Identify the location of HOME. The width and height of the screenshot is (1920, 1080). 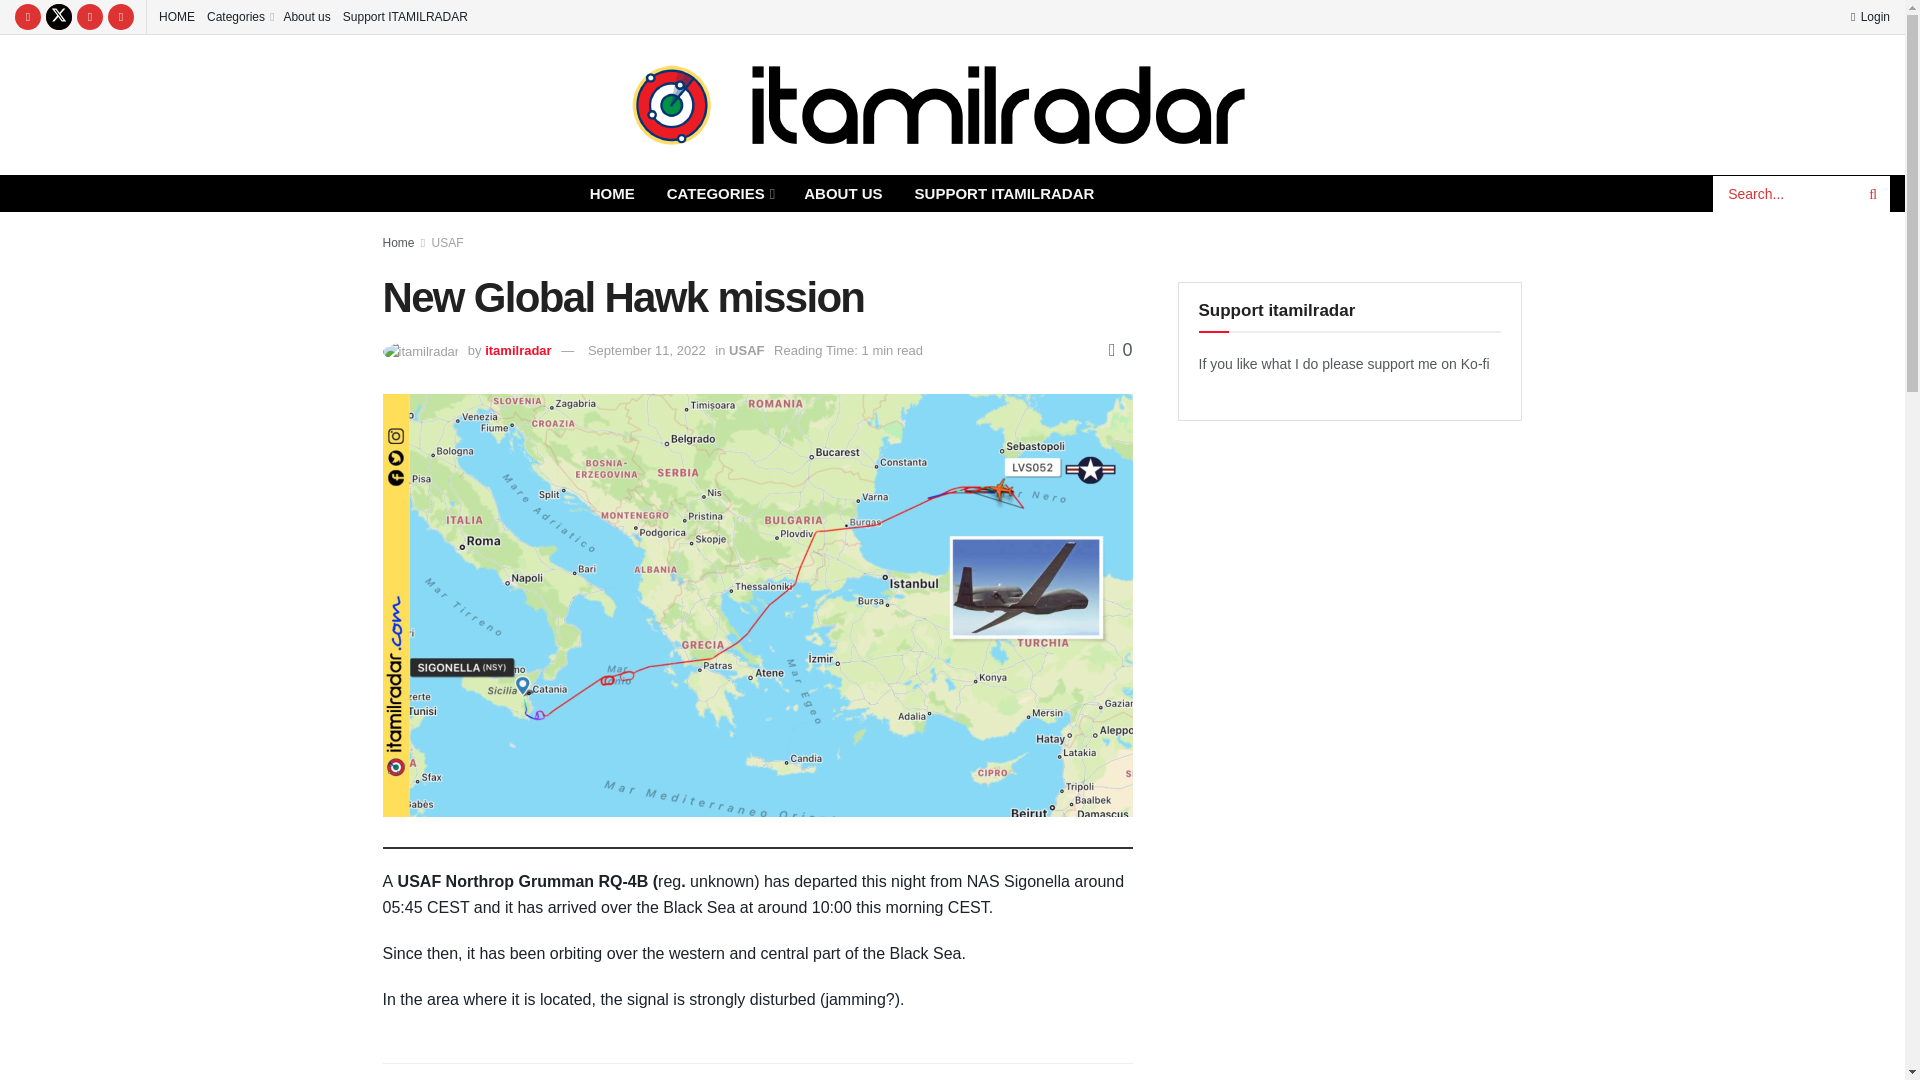
(177, 16).